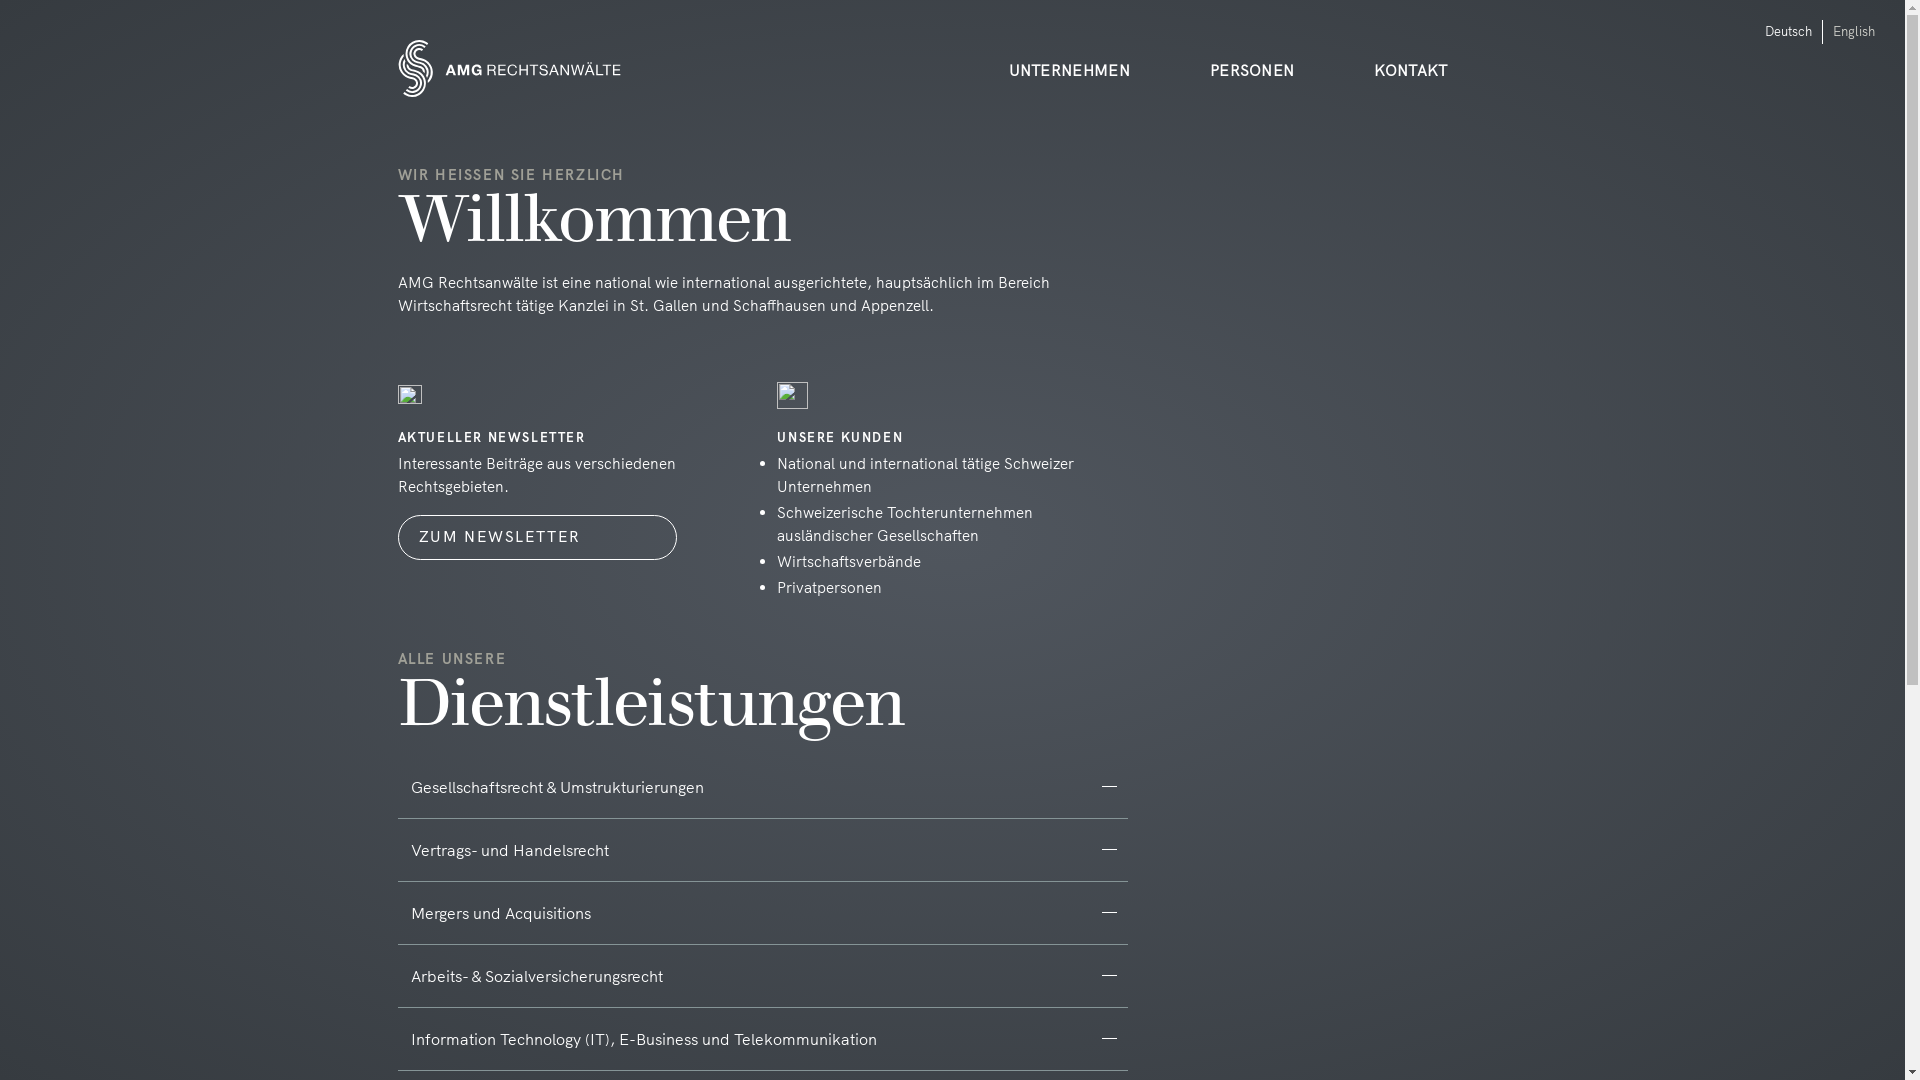  What do you see at coordinates (1272, 52) in the screenshot?
I see `PERSONEN` at bounding box center [1272, 52].